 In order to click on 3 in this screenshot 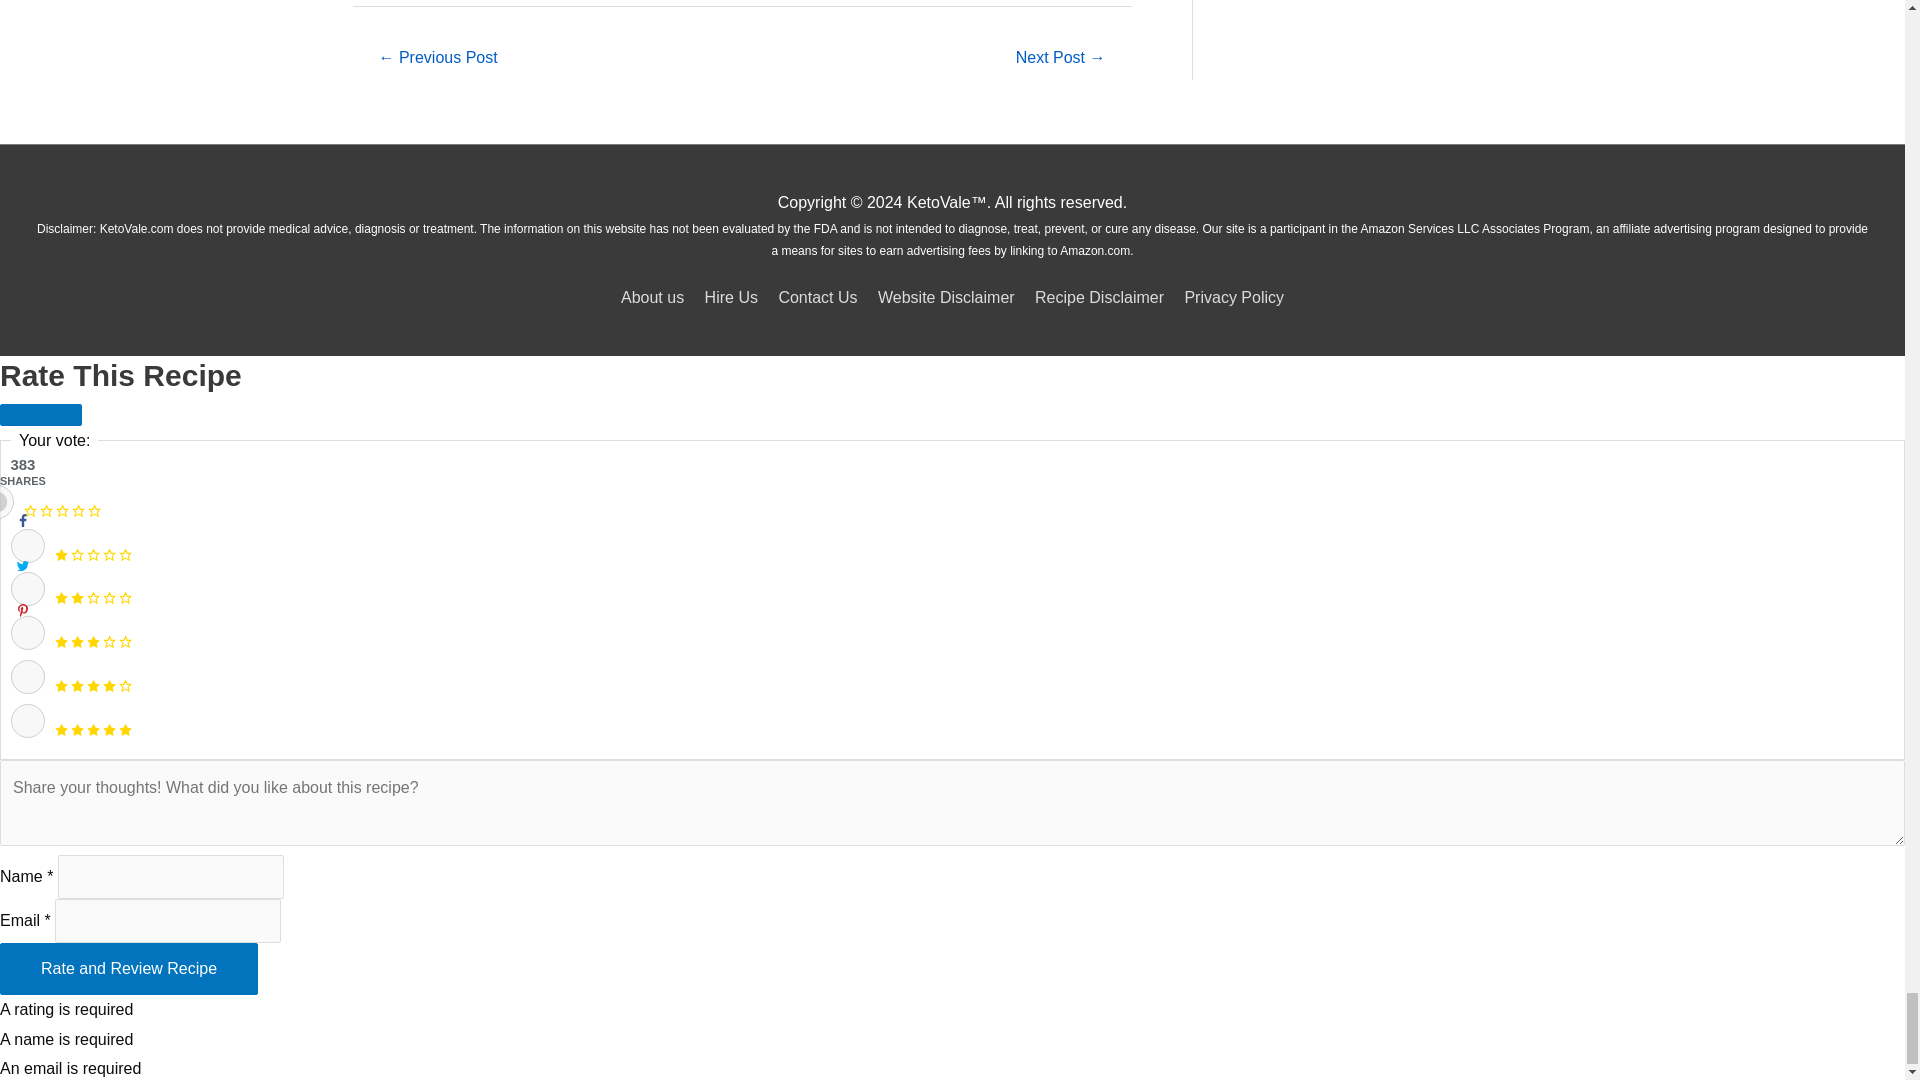, I will do `click(28, 632)`.